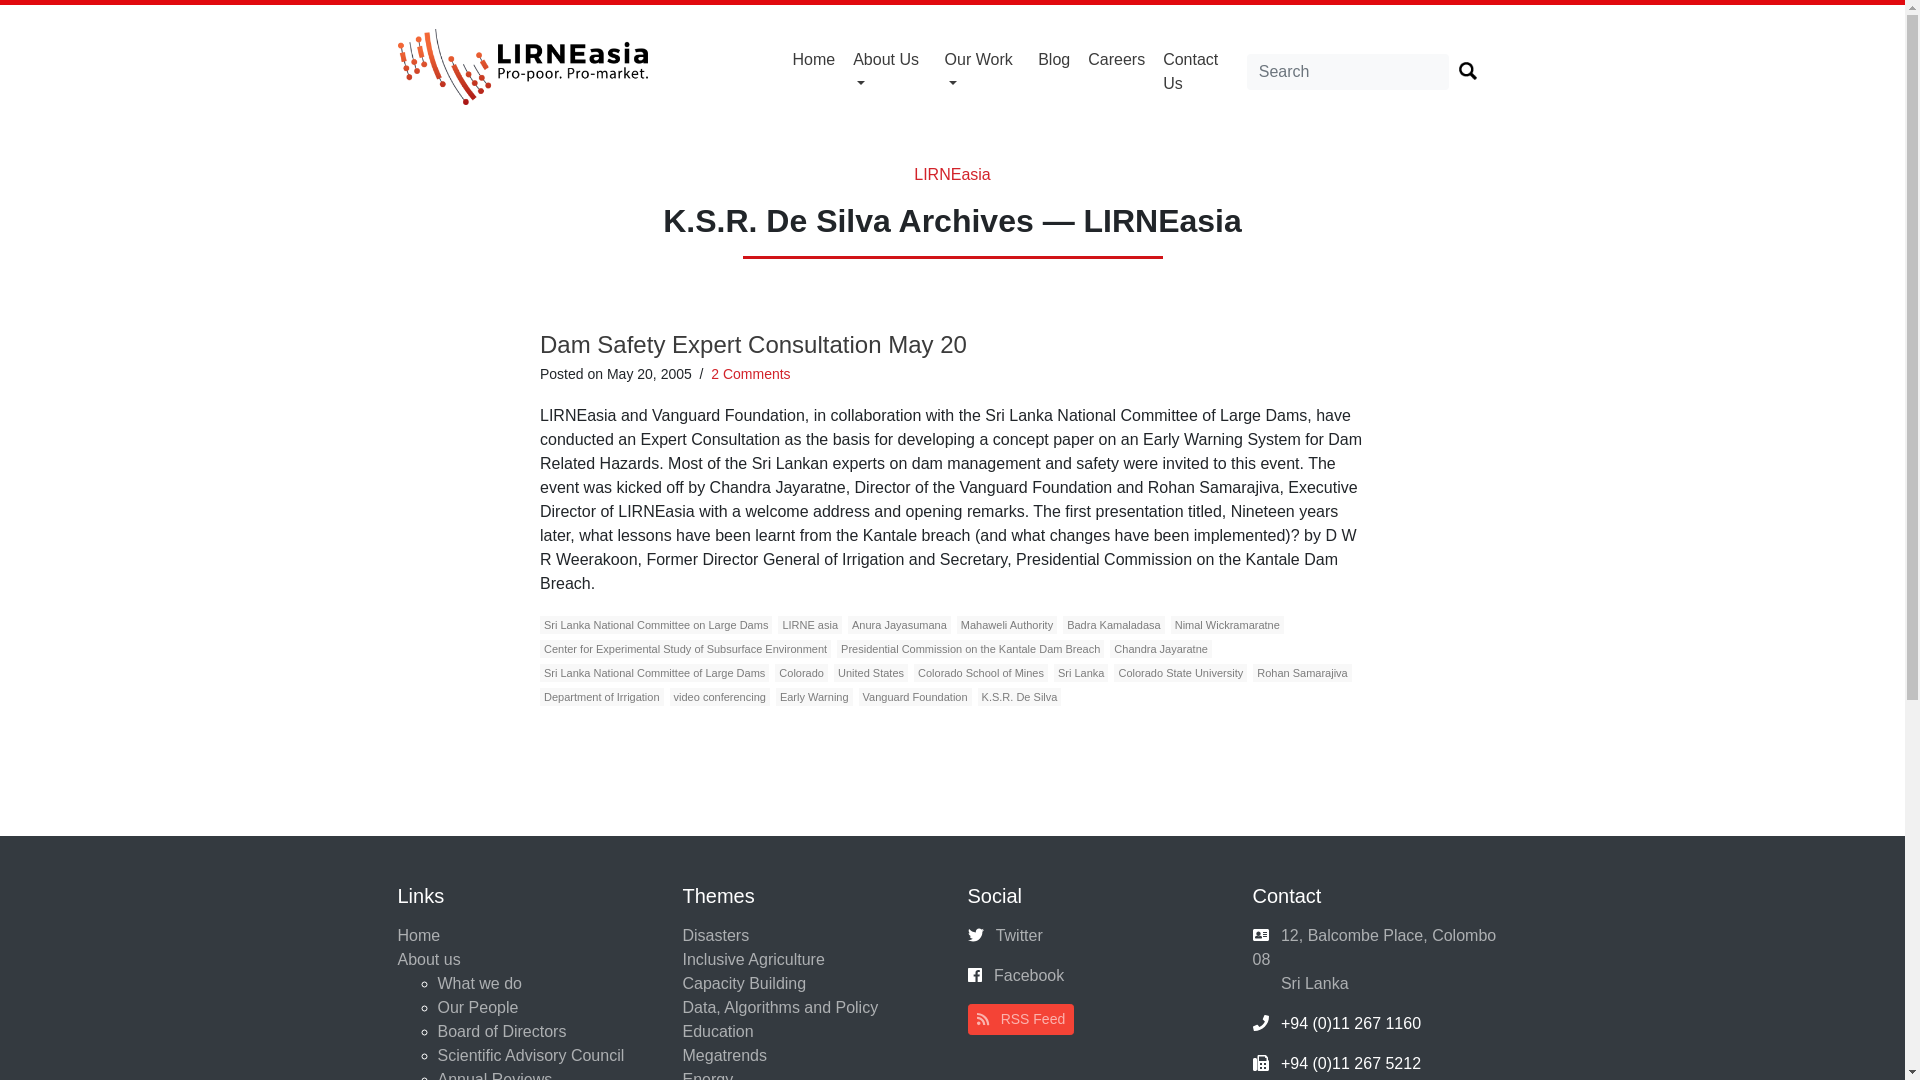 Image resolution: width=1920 pixels, height=1080 pixels. I want to click on Our Work, so click(982, 71).